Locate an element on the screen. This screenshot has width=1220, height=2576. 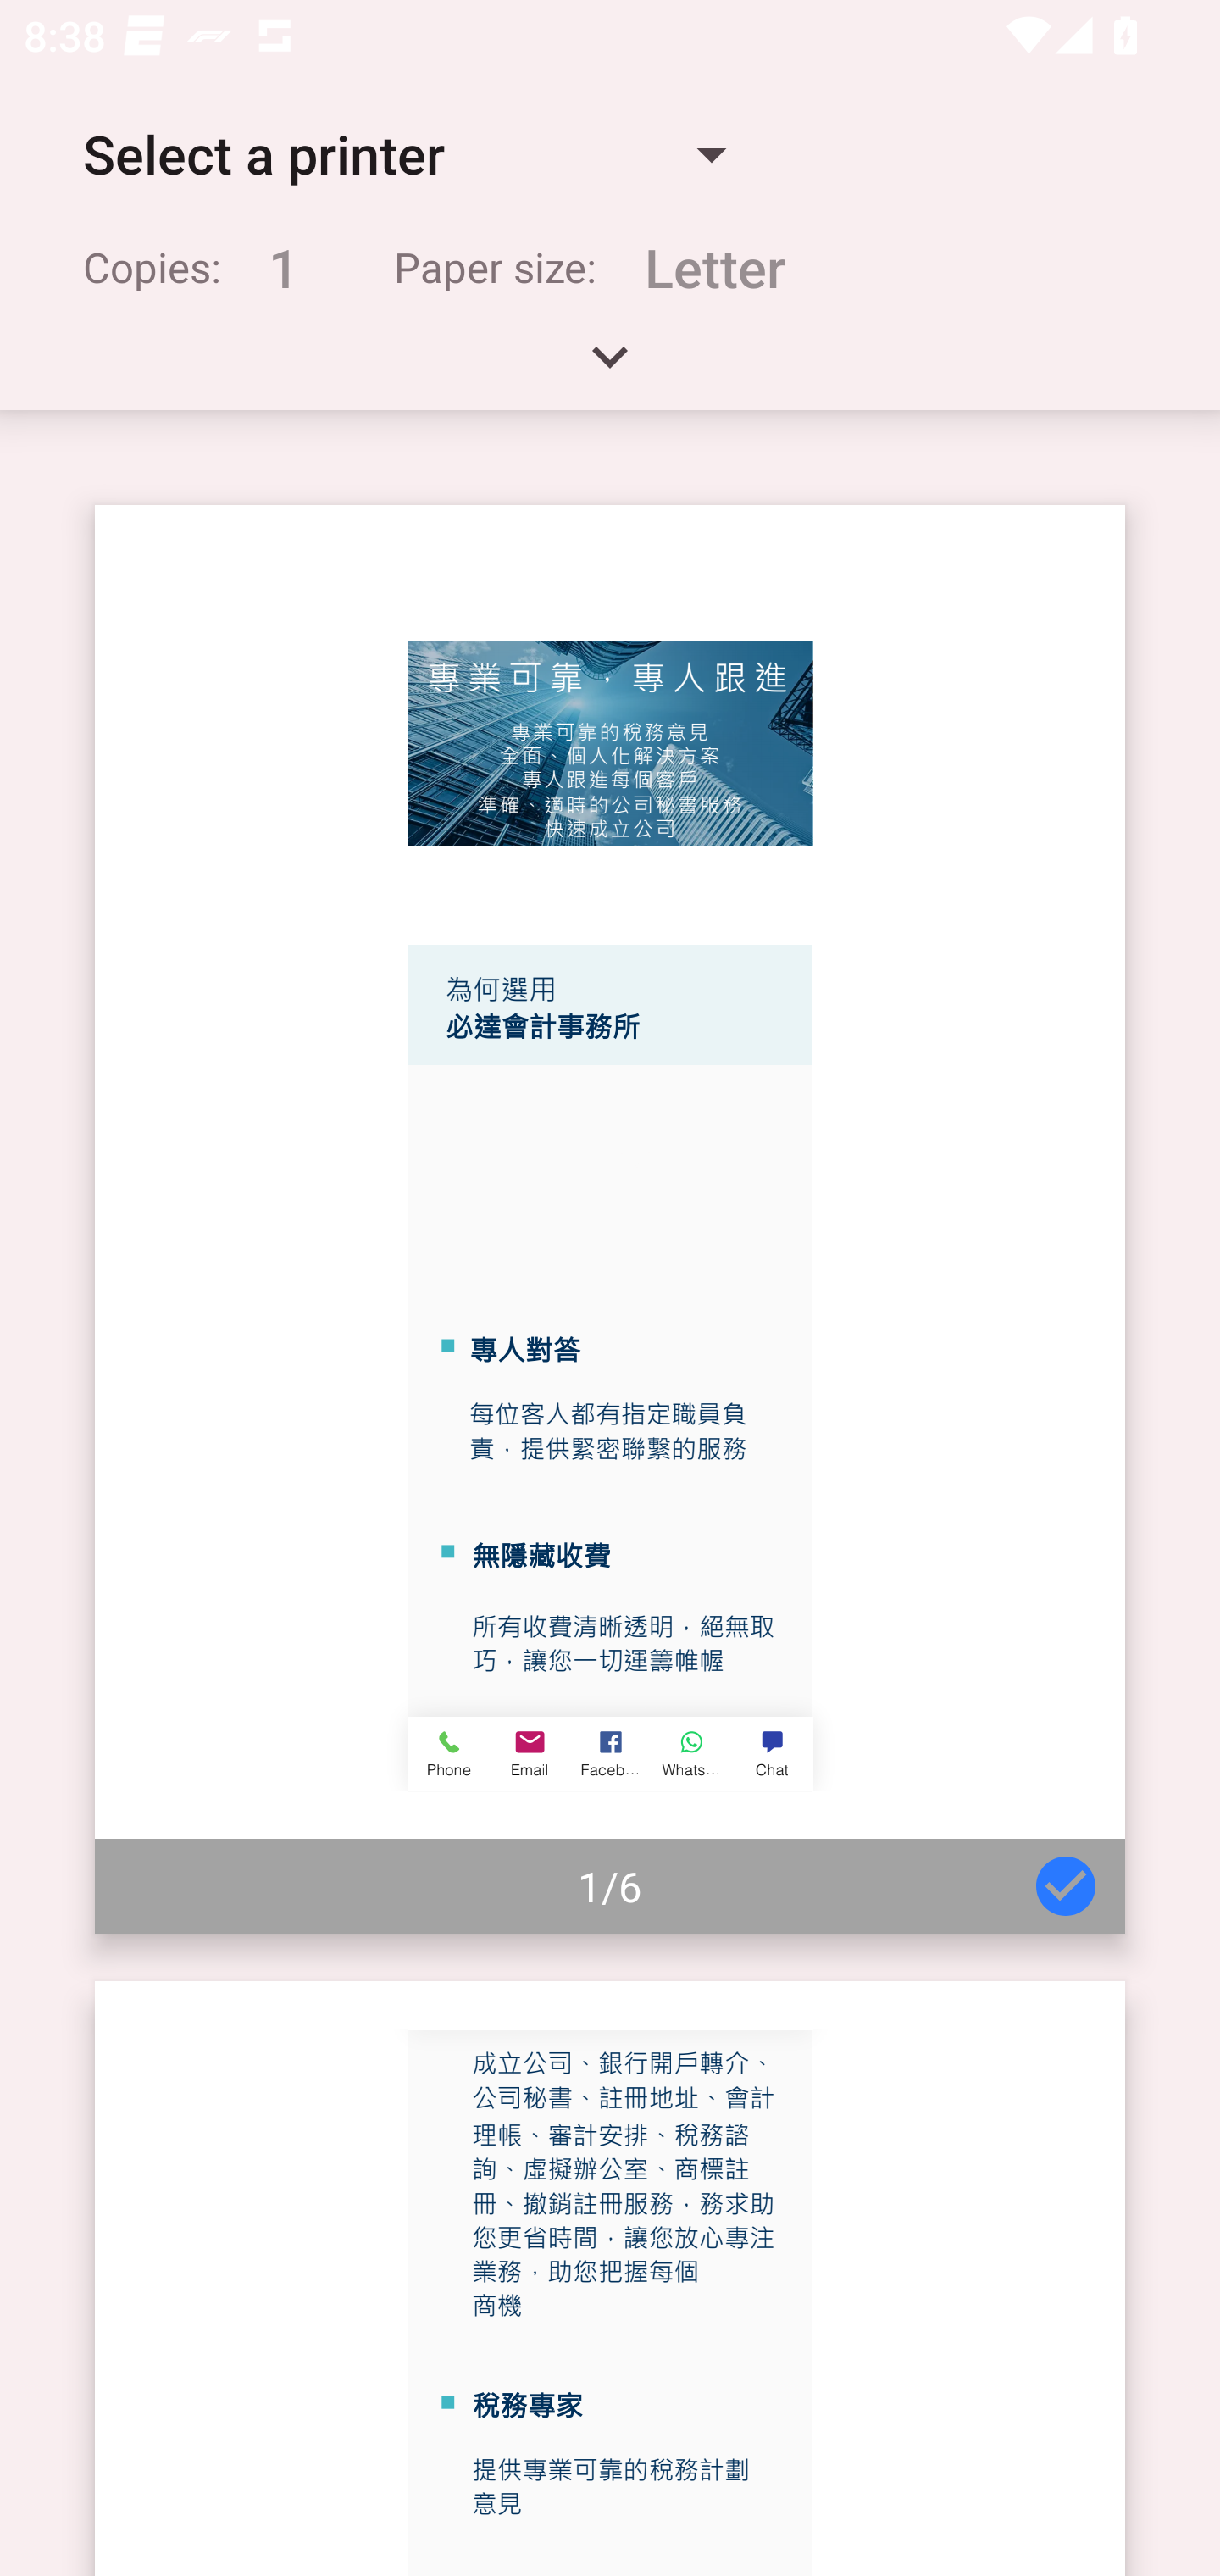
Page 2 of 6 is located at coordinates (610, 2278).